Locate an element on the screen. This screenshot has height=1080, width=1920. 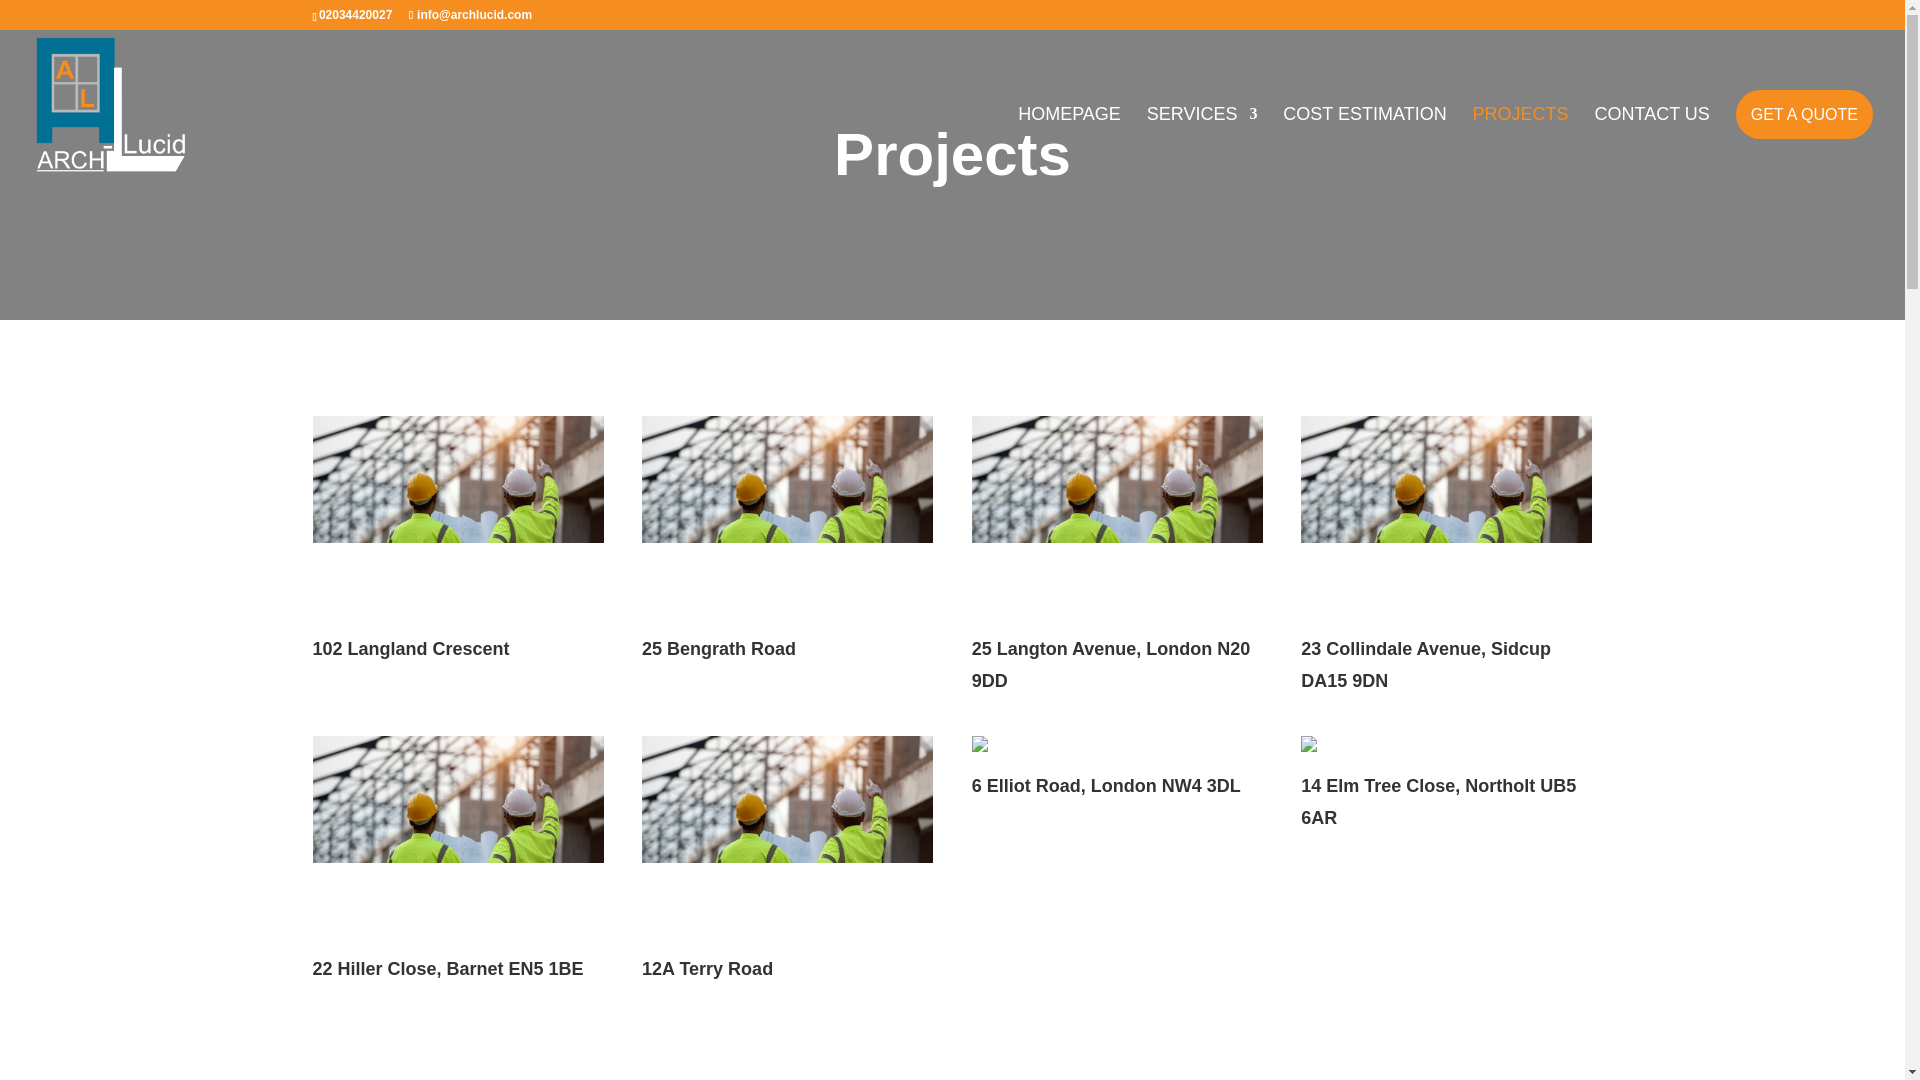
25 Langton Avenue, London N20 9DD is located at coordinates (1111, 665).